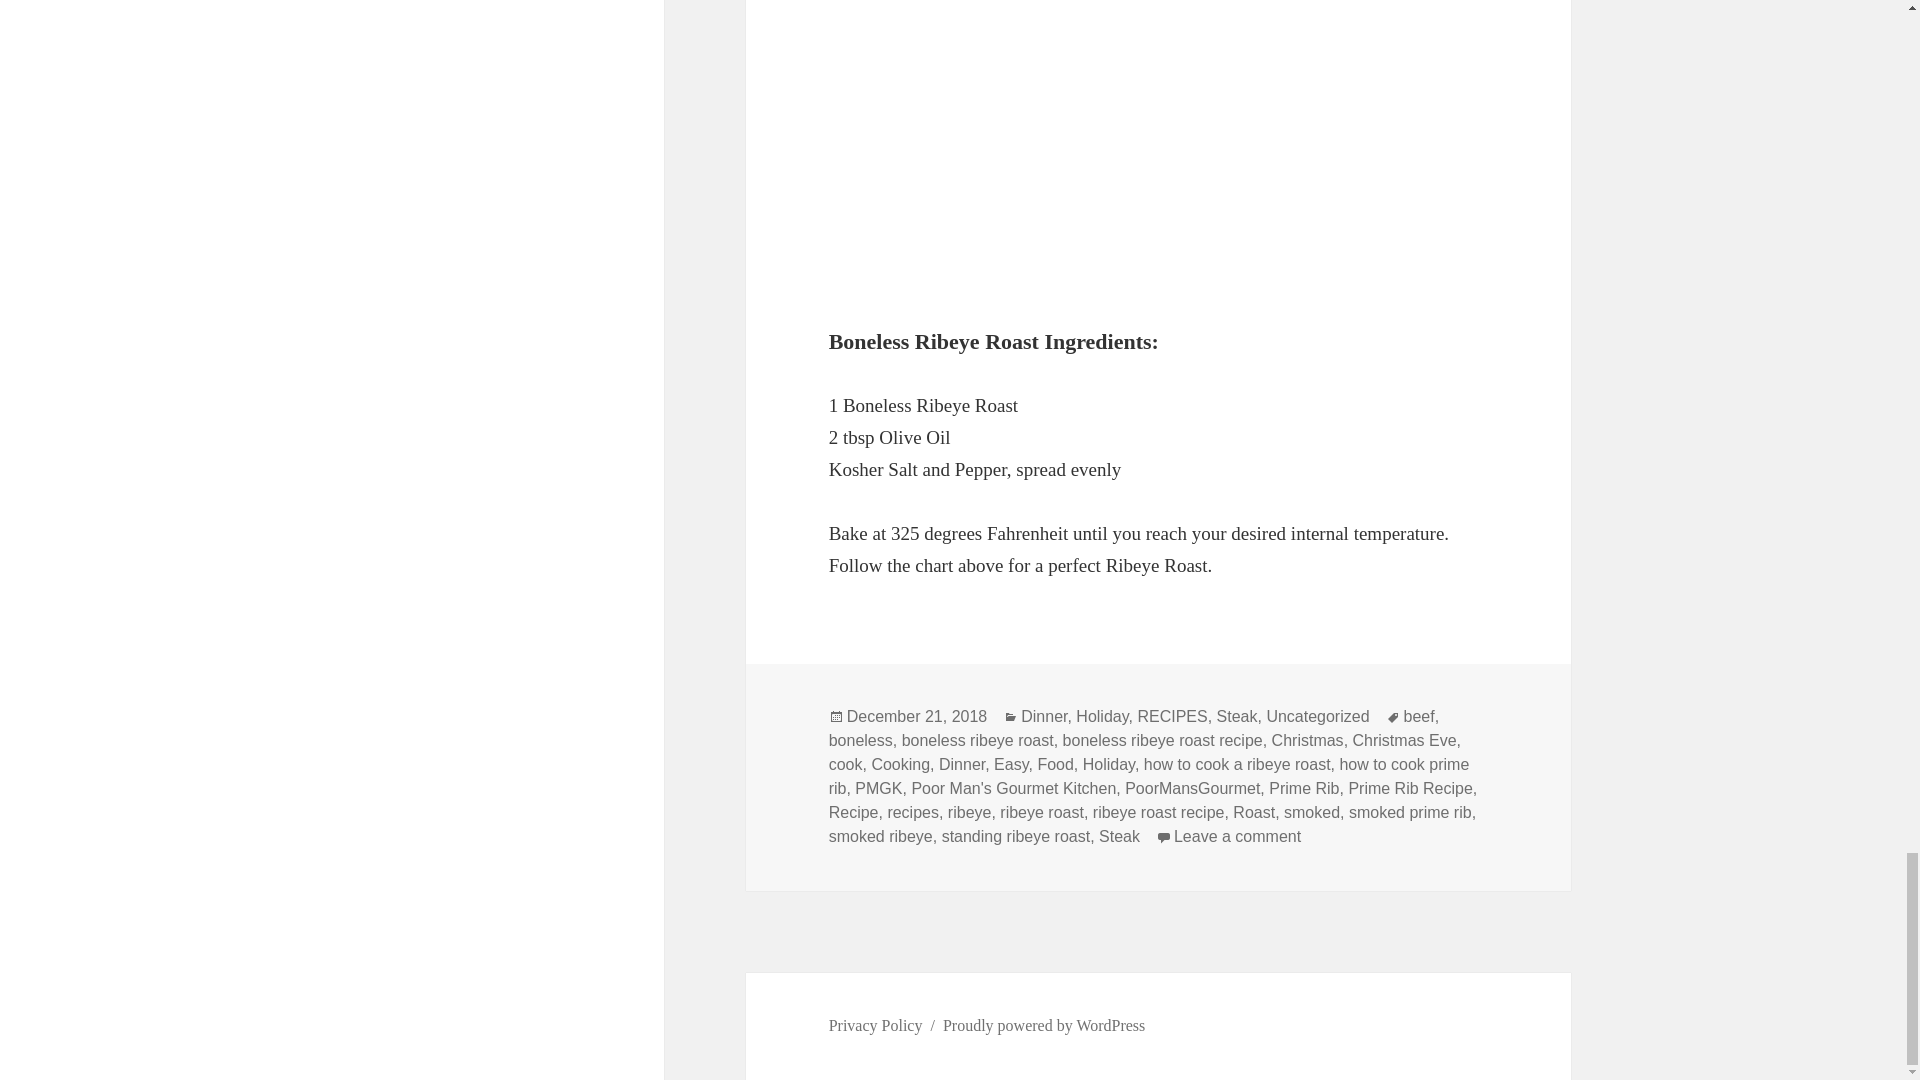 This screenshot has width=1920, height=1080. What do you see at coordinates (917, 716) in the screenshot?
I see `December 21, 2018` at bounding box center [917, 716].